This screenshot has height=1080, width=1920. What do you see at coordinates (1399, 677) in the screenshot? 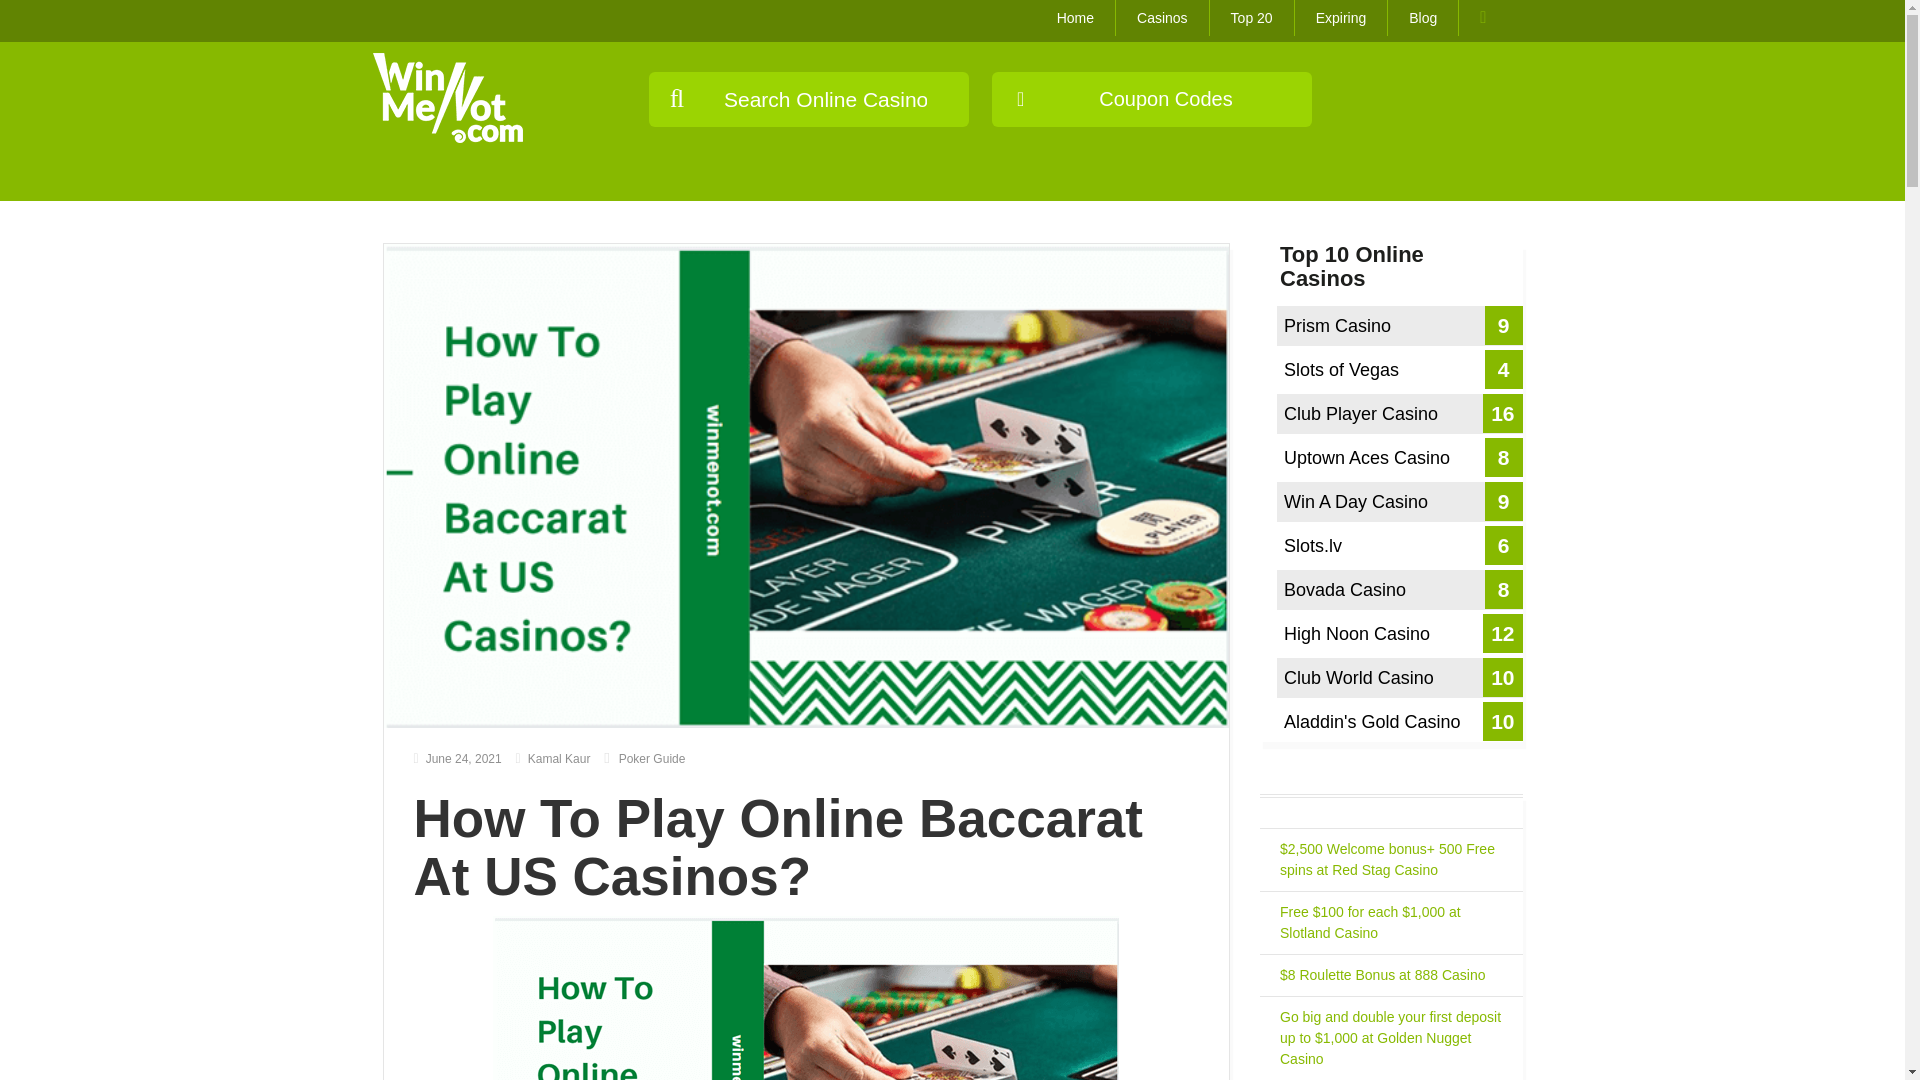
I see `Club World Casino` at bounding box center [1399, 677].